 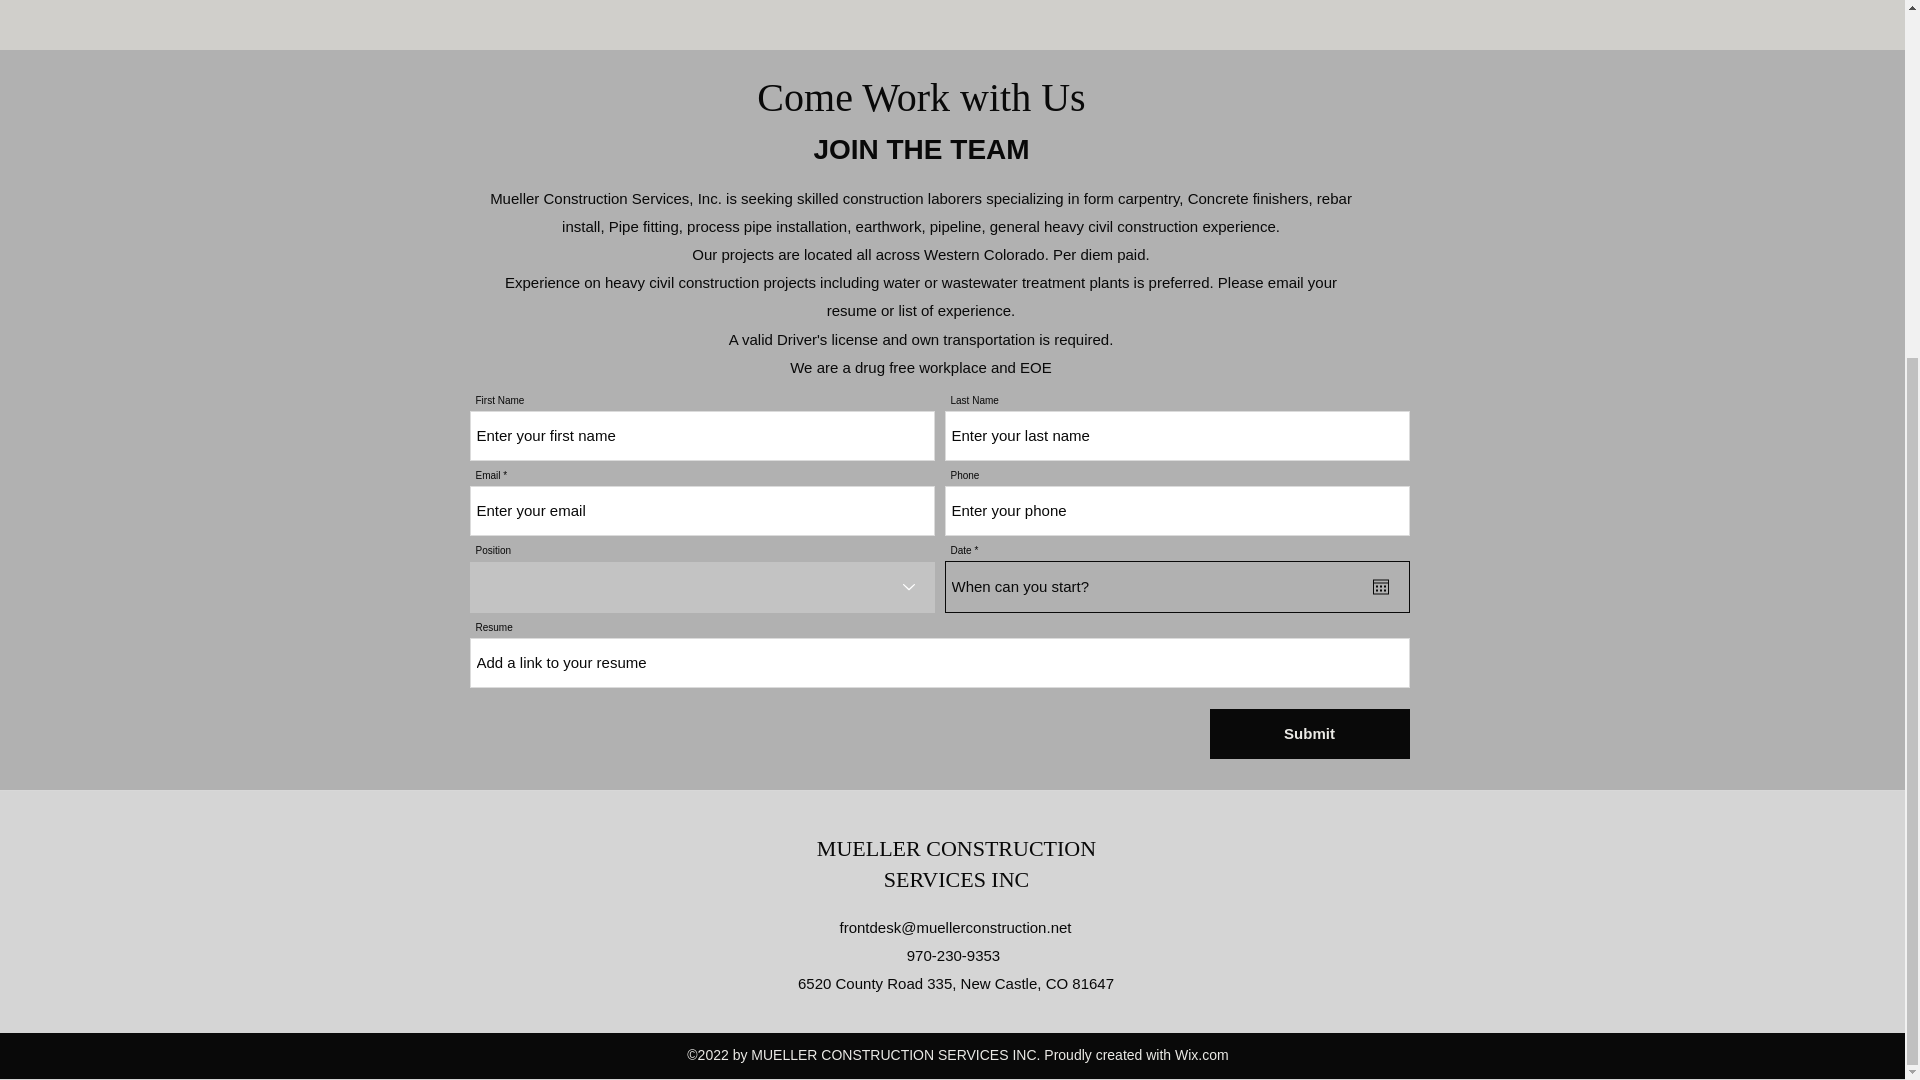 What do you see at coordinates (956, 864) in the screenshot?
I see `MUELLER CONSTRUCTION SERVICES INC` at bounding box center [956, 864].